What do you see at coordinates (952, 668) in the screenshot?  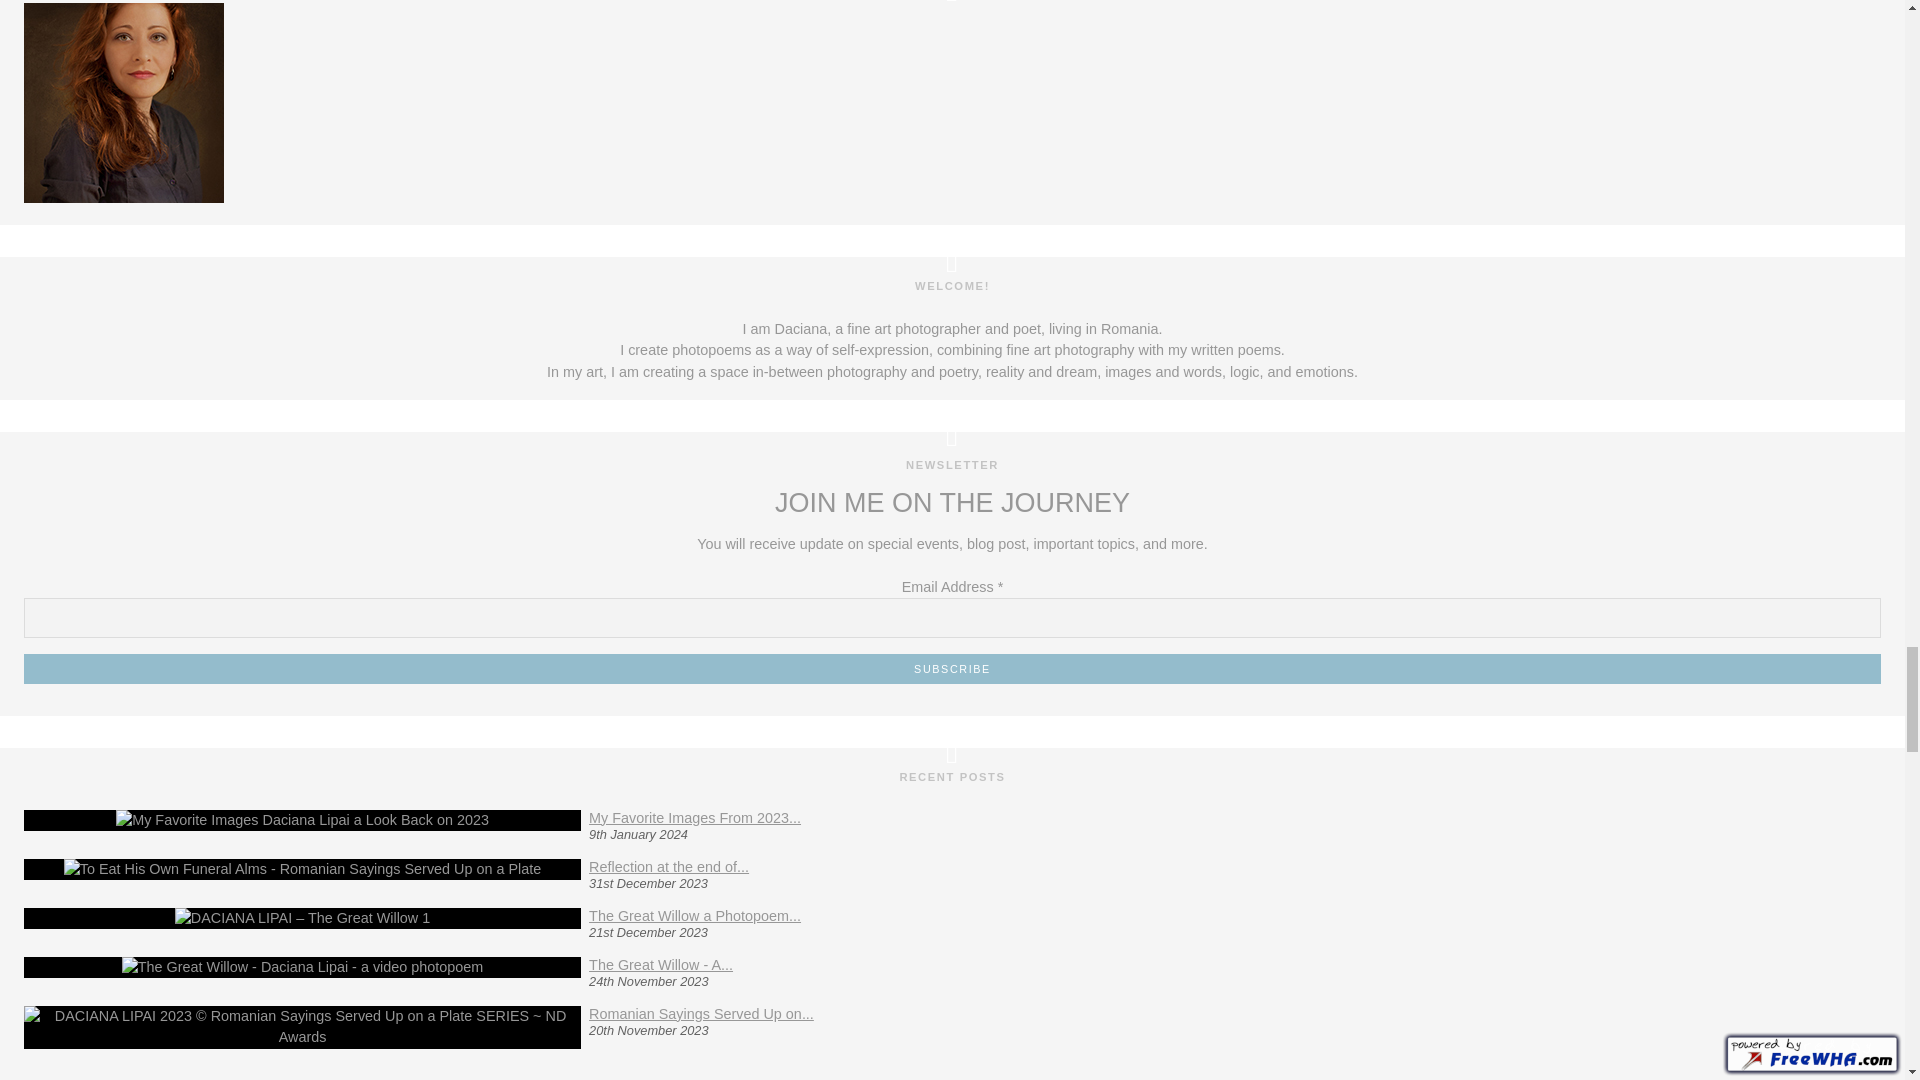 I see `Subscribe` at bounding box center [952, 668].